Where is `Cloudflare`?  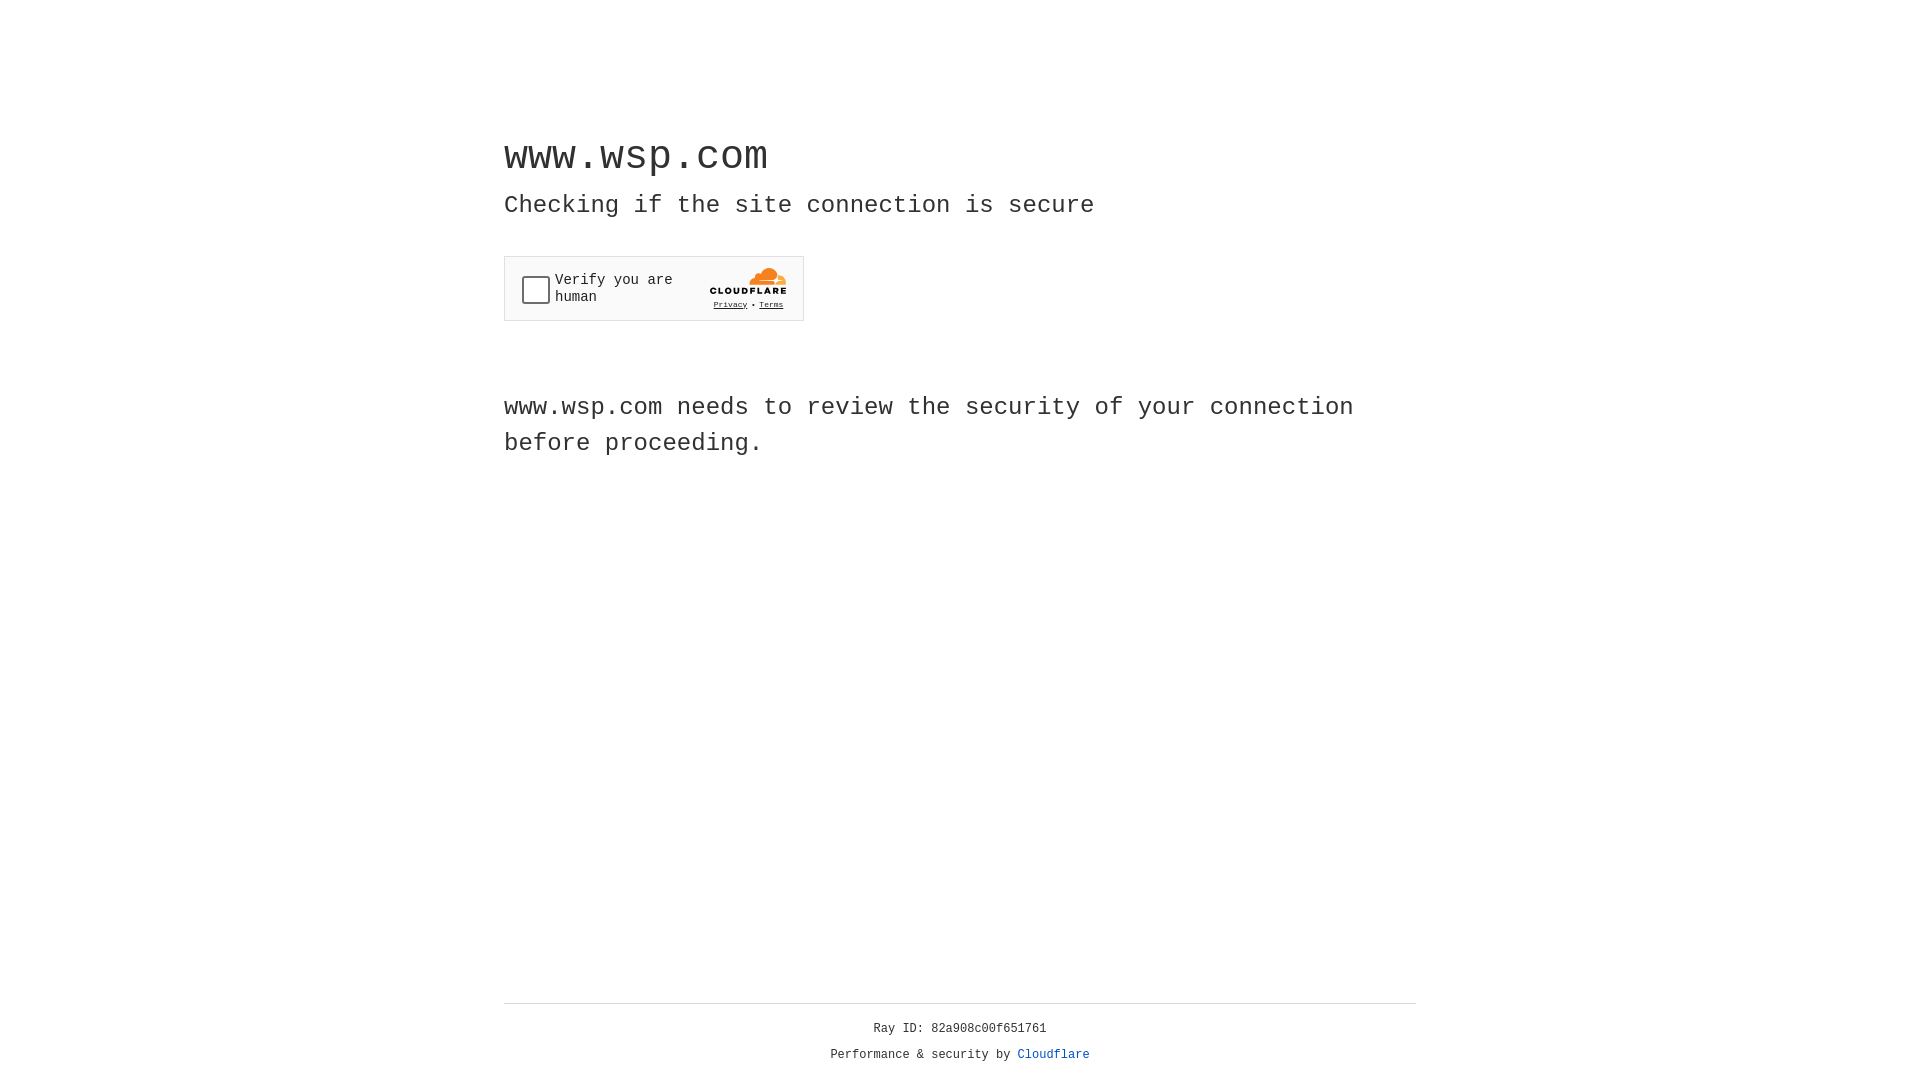 Cloudflare is located at coordinates (1054, 1055).